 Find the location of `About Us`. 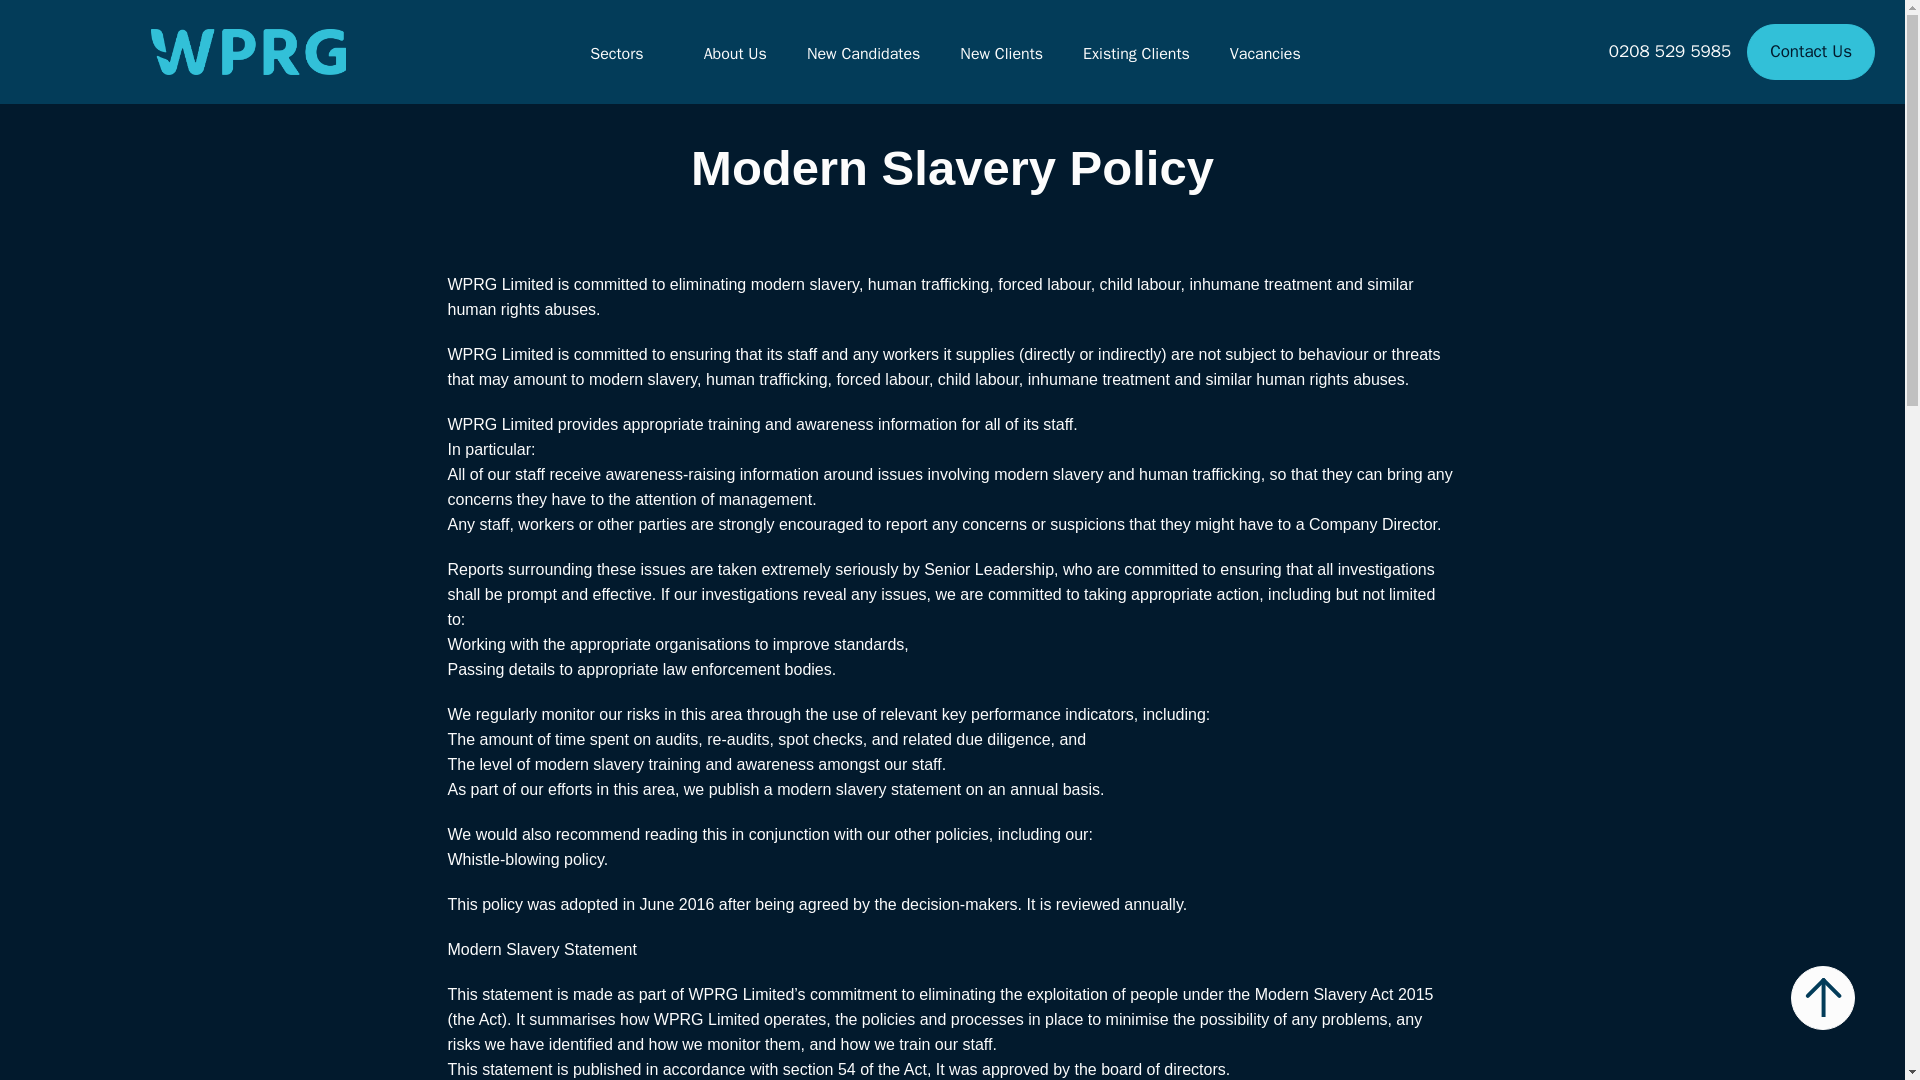

About Us is located at coordinates (736, 52).